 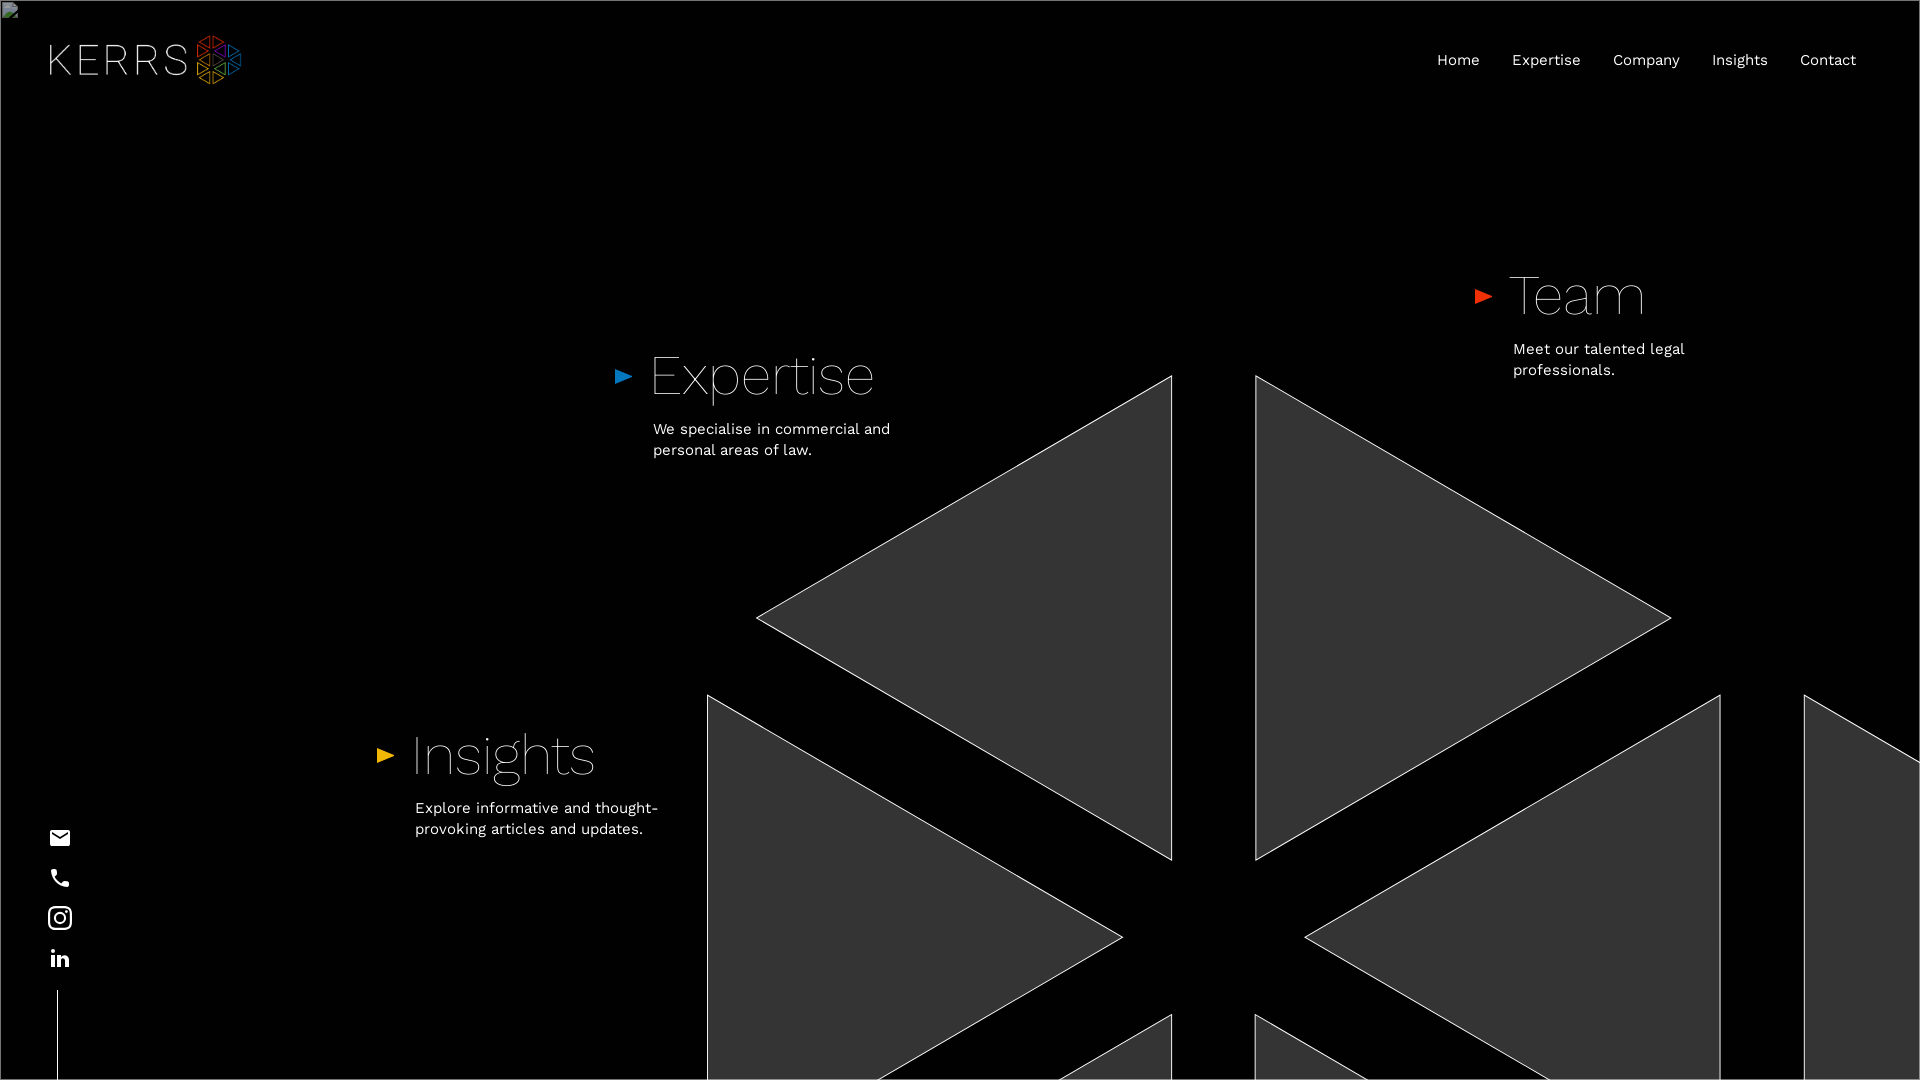 I want to click on Expertise, so click(x=1546, y=60).